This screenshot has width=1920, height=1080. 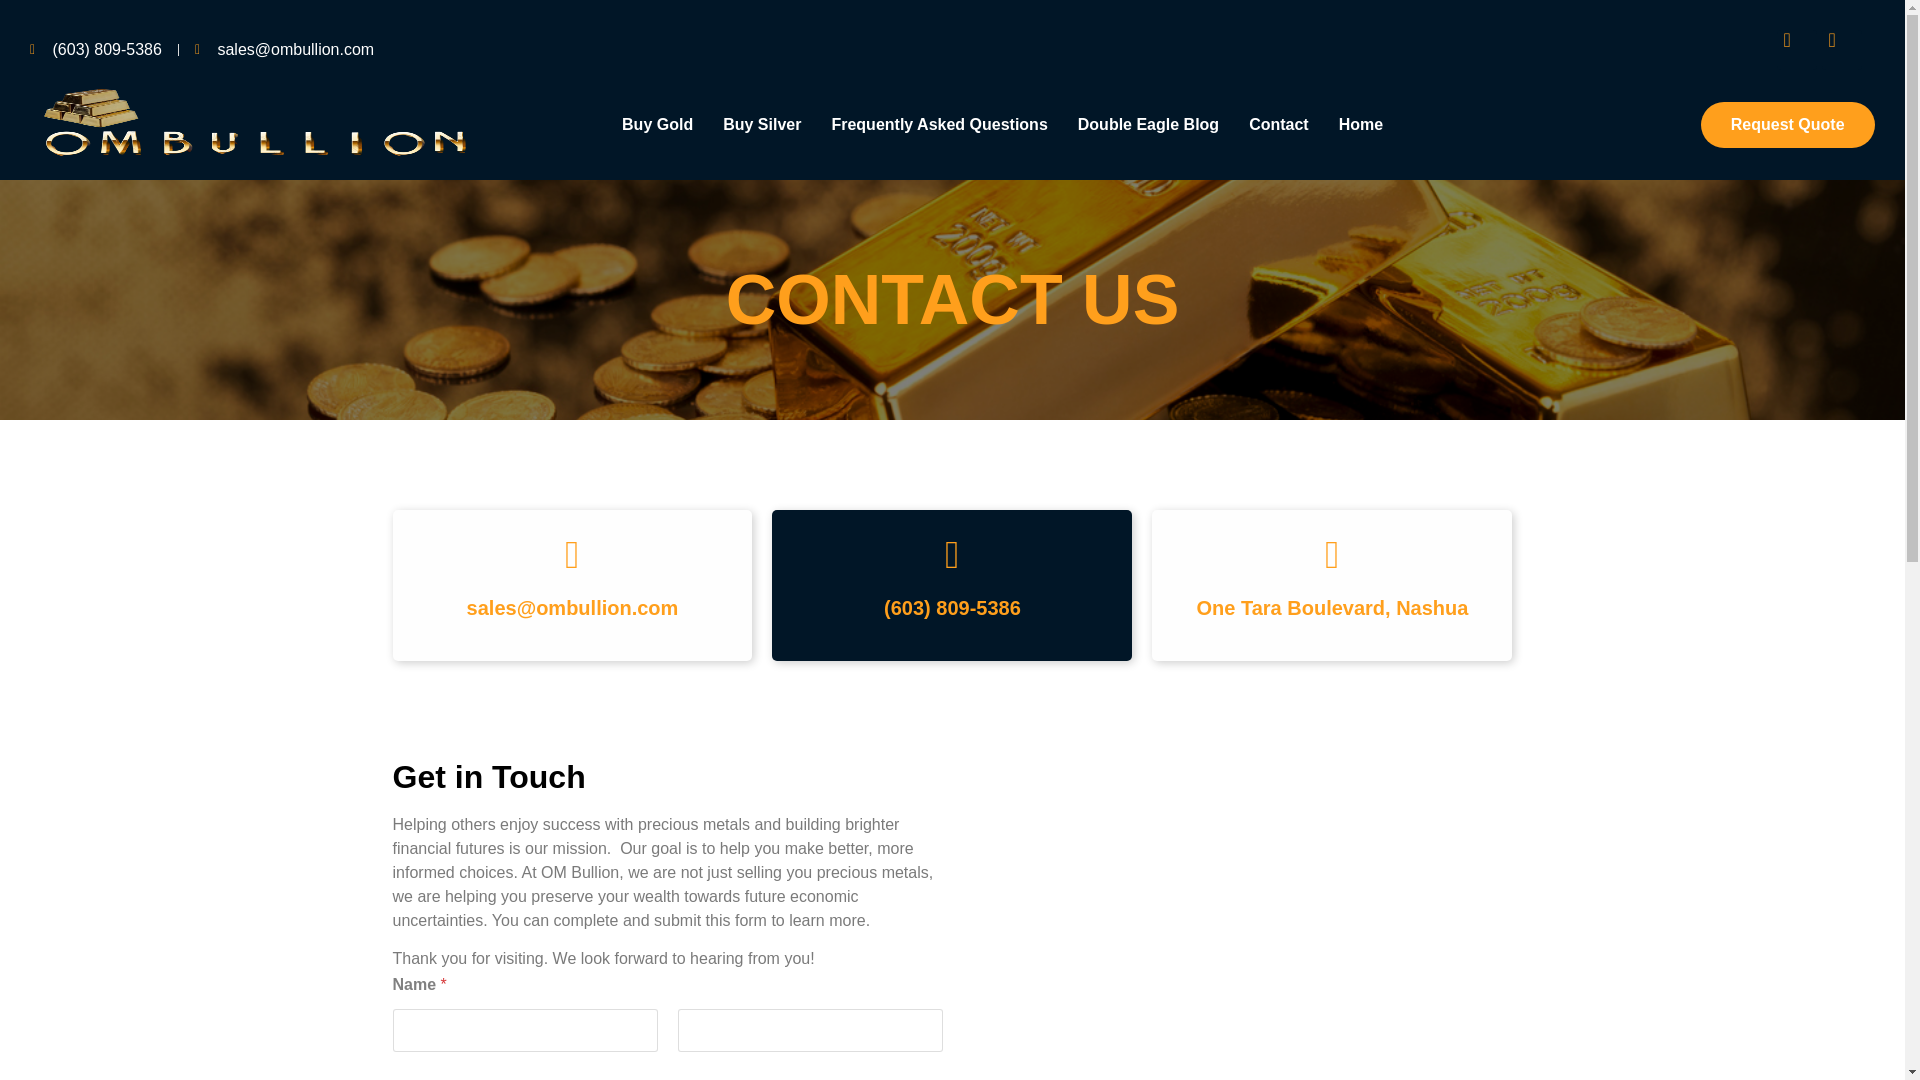 I want to click on Buy Silver, so click(x=762, y=124).